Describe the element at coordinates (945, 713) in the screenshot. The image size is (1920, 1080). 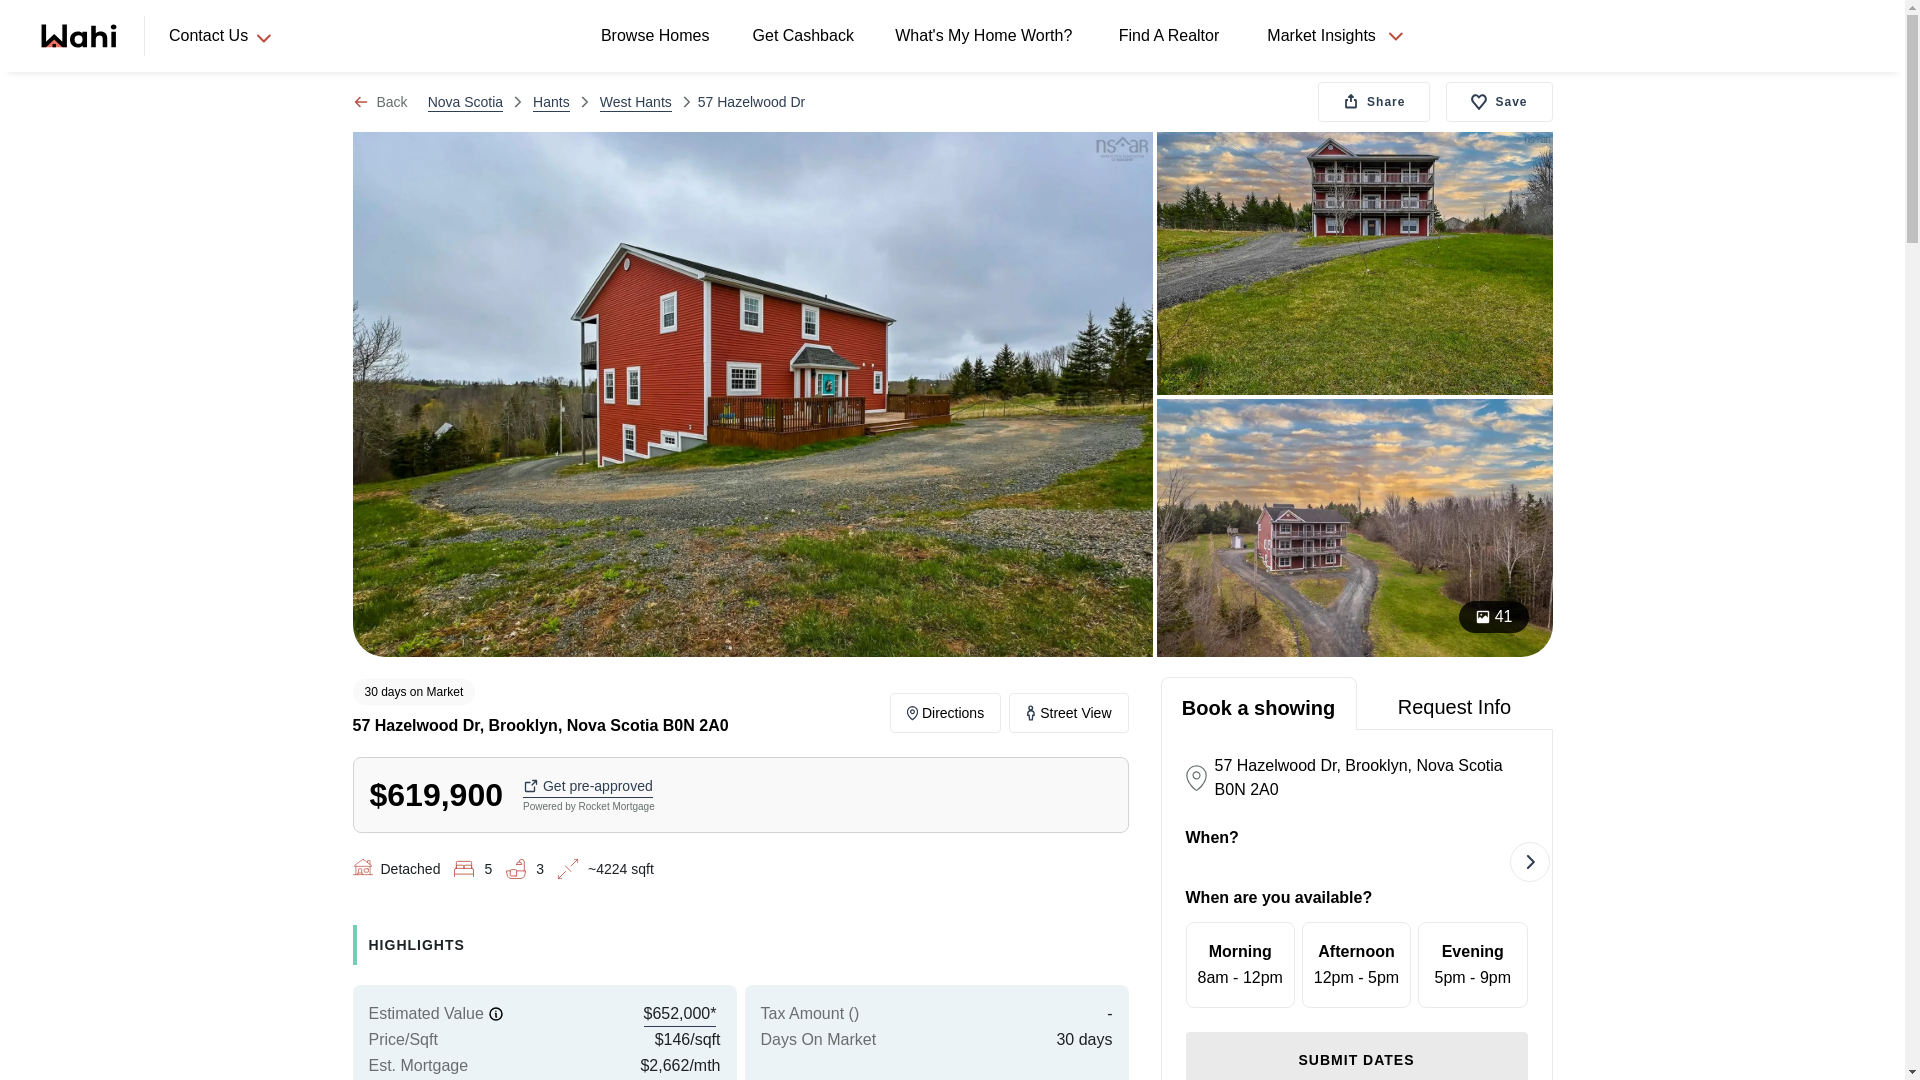
I see `Market Insights` at that location.